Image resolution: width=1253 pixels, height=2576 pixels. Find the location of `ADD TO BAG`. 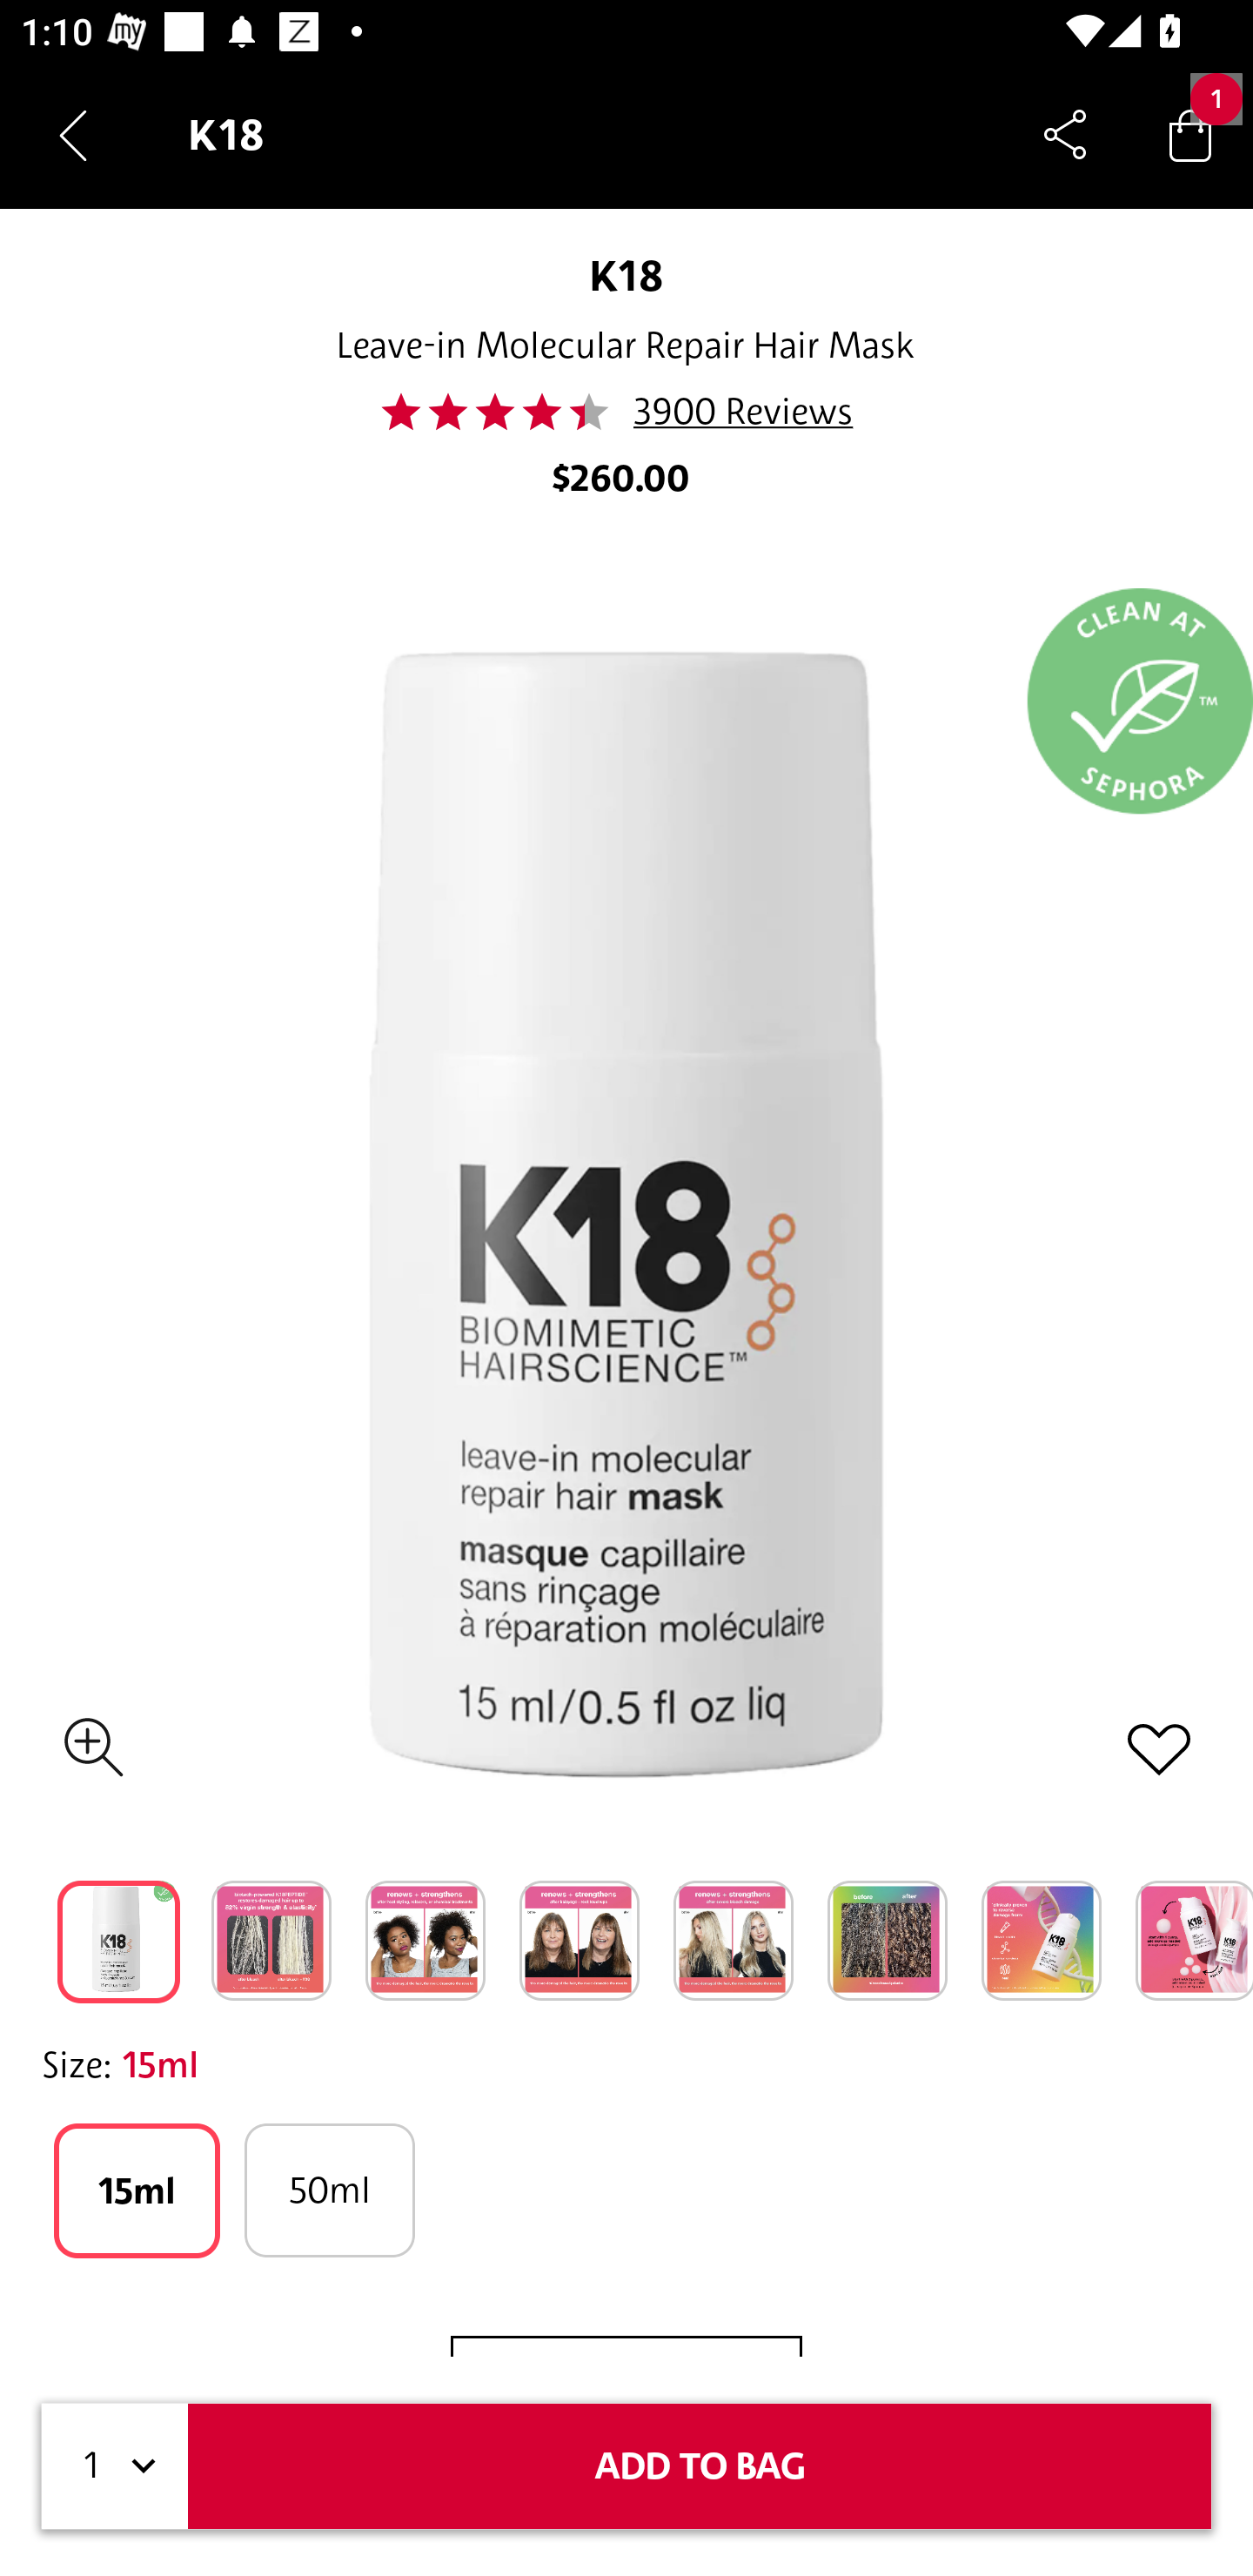

ADD TO BAG is located at coordinates (700, 2466).